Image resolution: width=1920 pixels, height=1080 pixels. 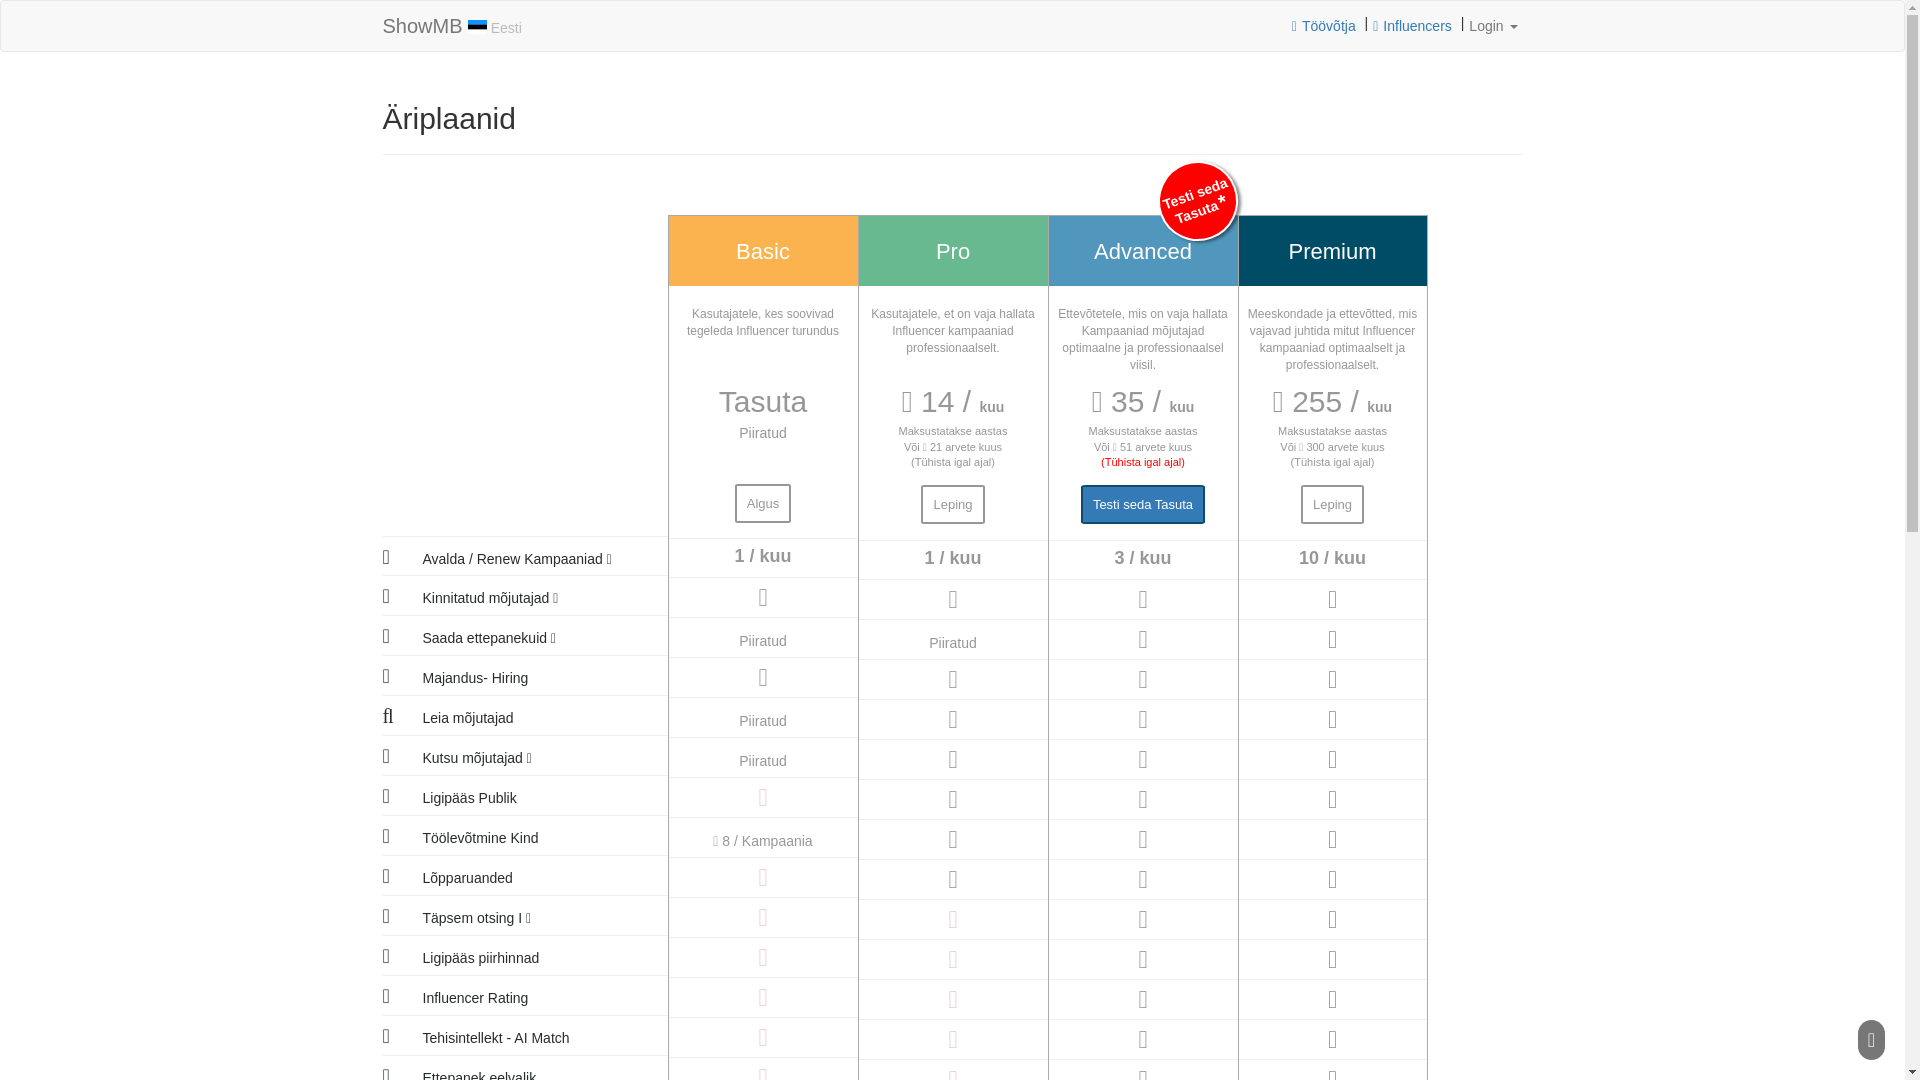 I want to click on Testi seda Tasuta, so click(x=1142, y=504).